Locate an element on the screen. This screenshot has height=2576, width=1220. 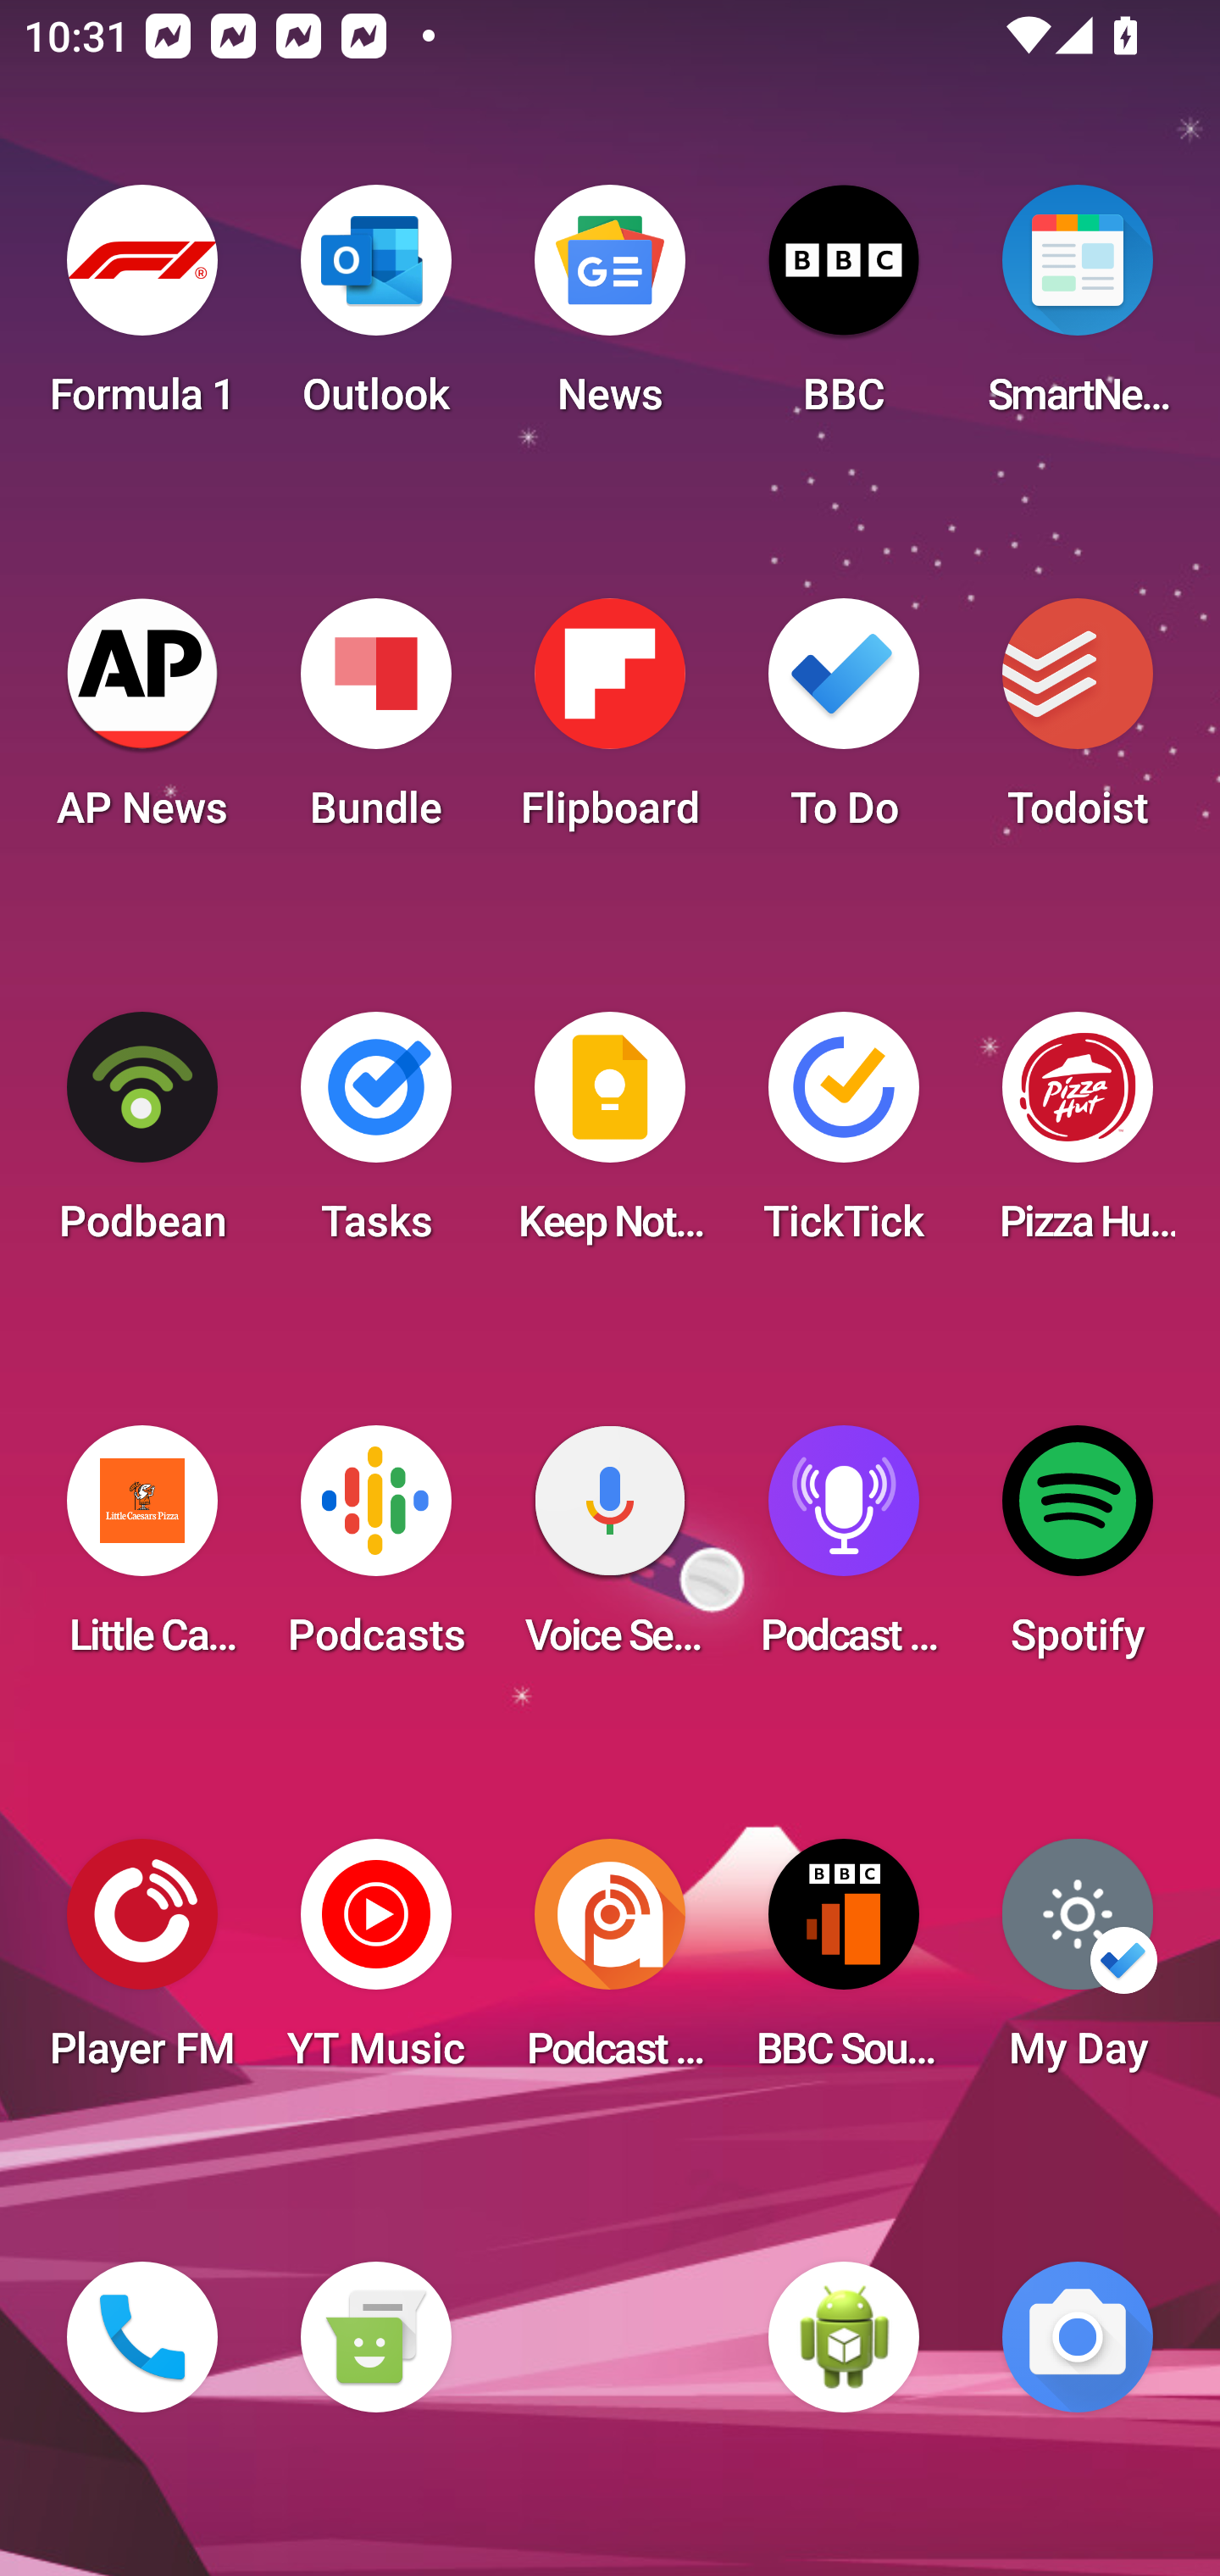
AP News is located at coordinates (142, 724).